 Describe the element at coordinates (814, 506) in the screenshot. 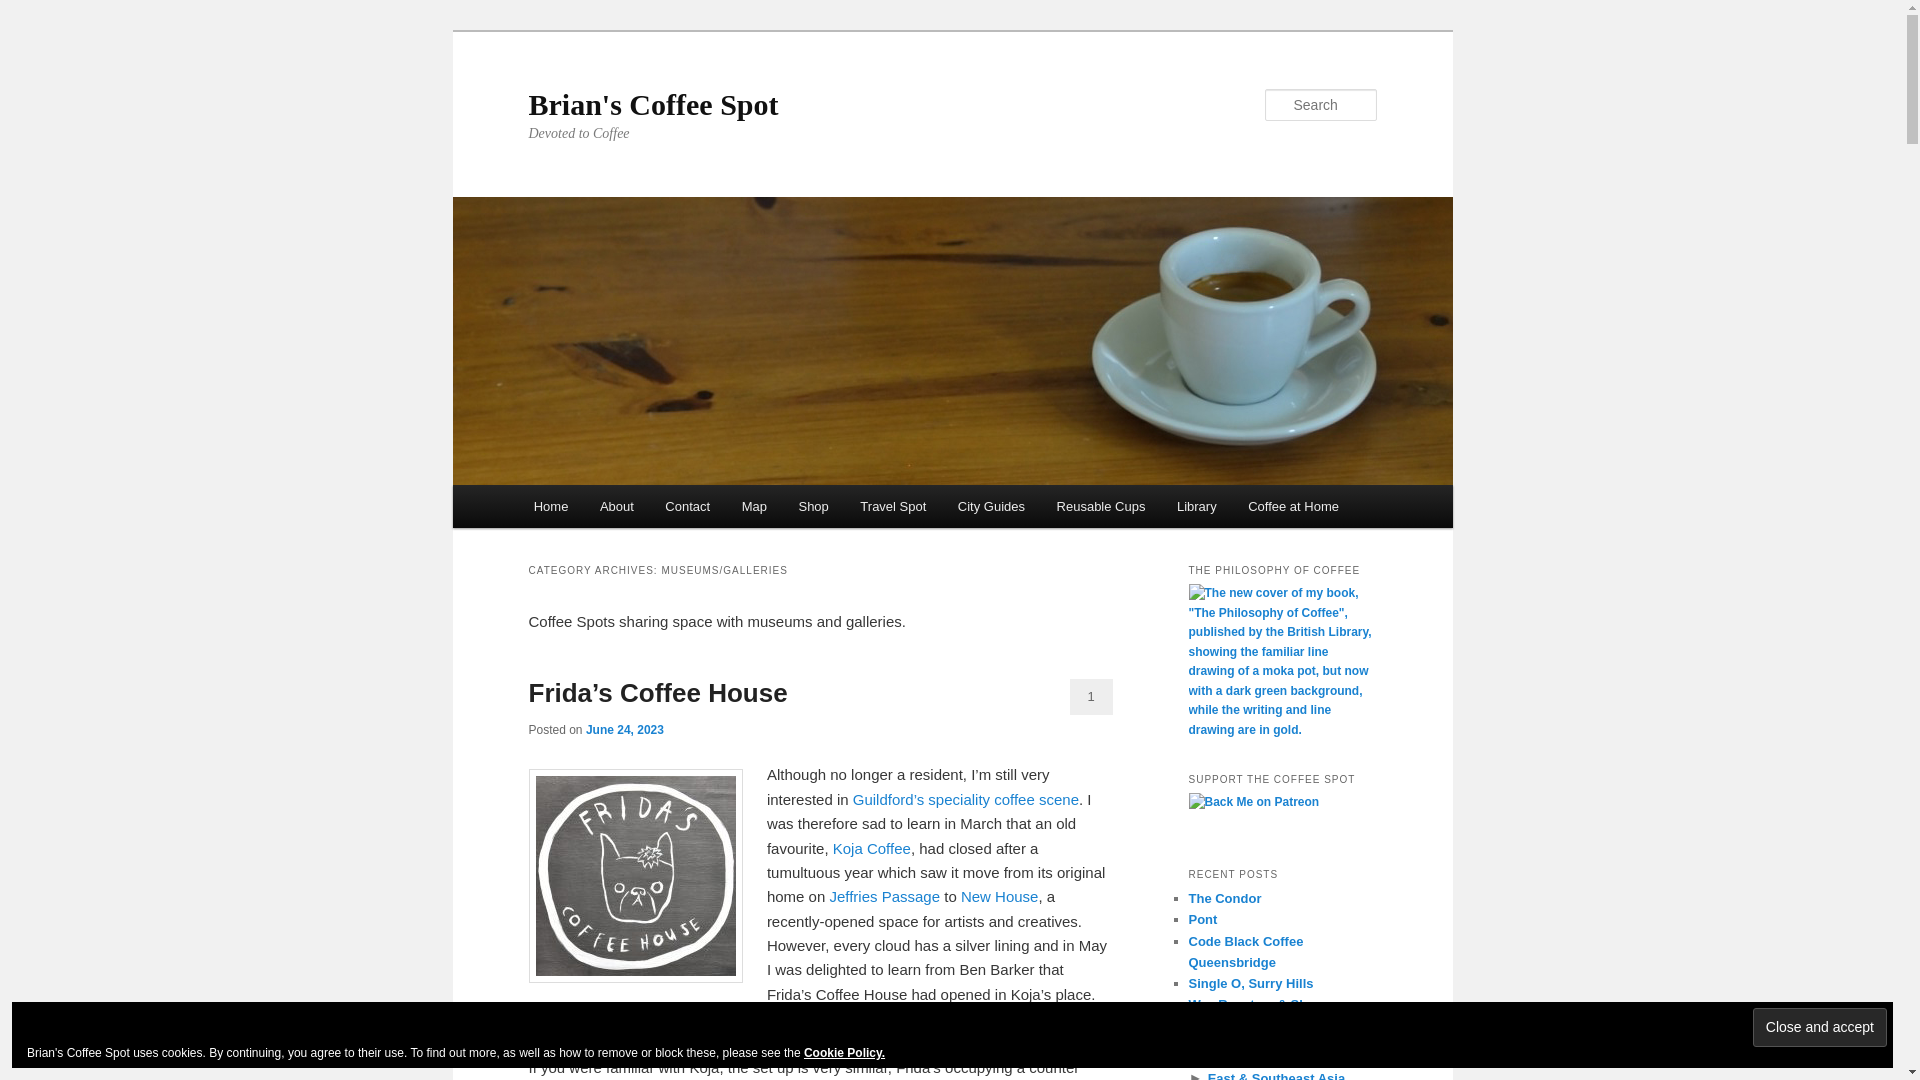

I see `Shop` at that location.